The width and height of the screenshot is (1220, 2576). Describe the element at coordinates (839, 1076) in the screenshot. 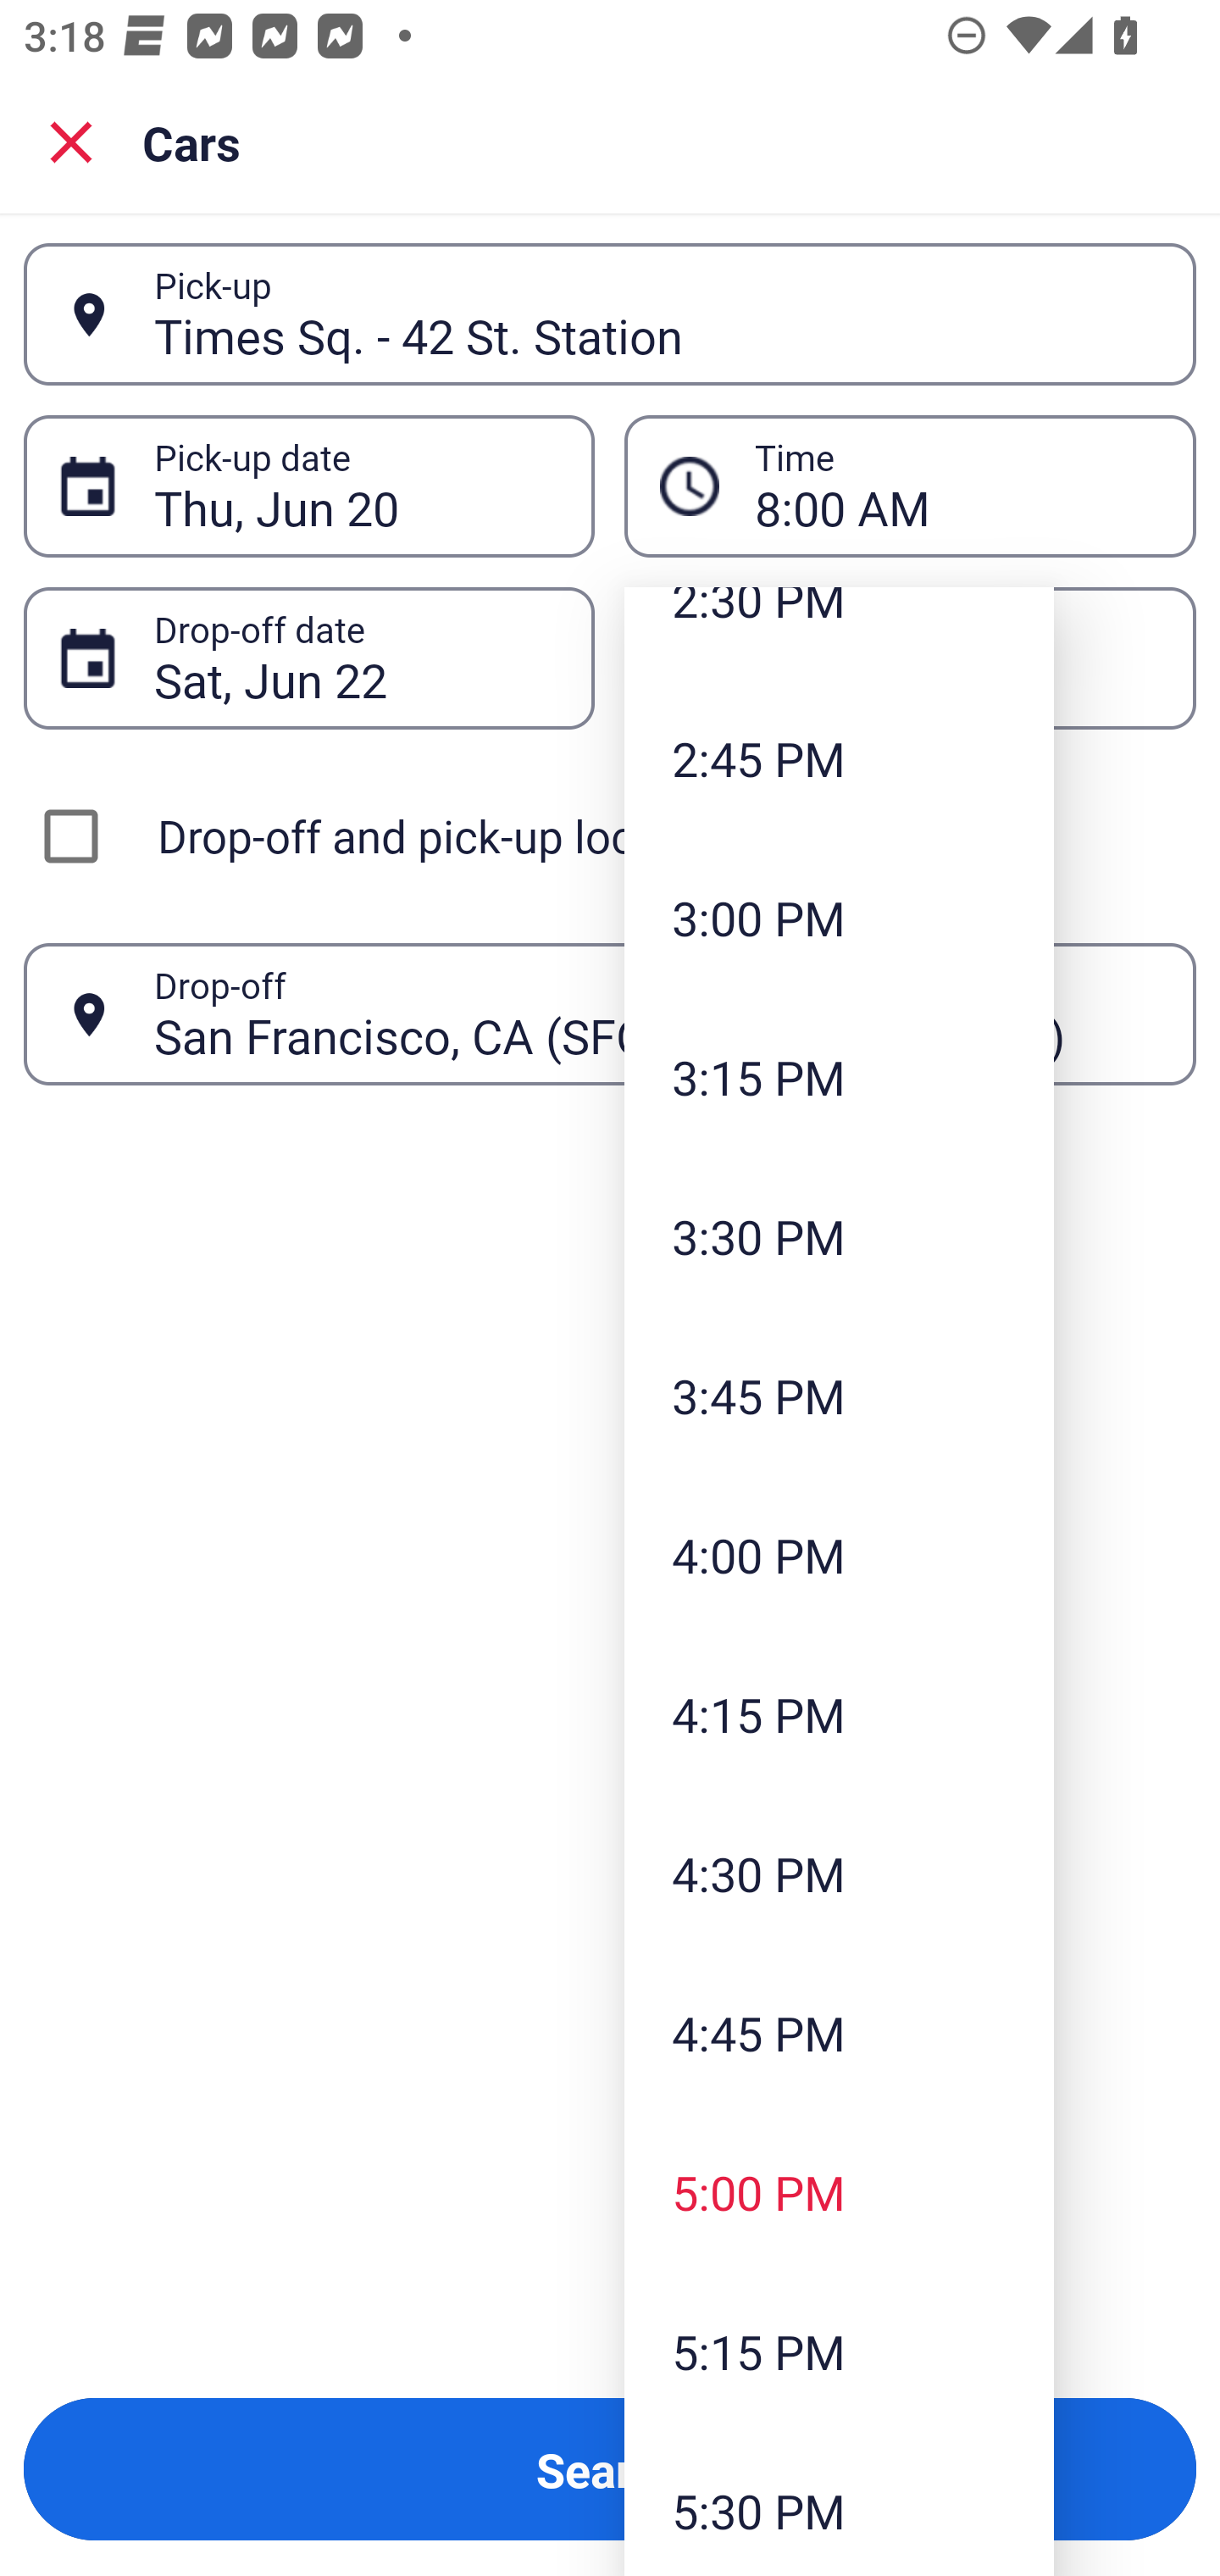

I see `3:15 PM` at that location.